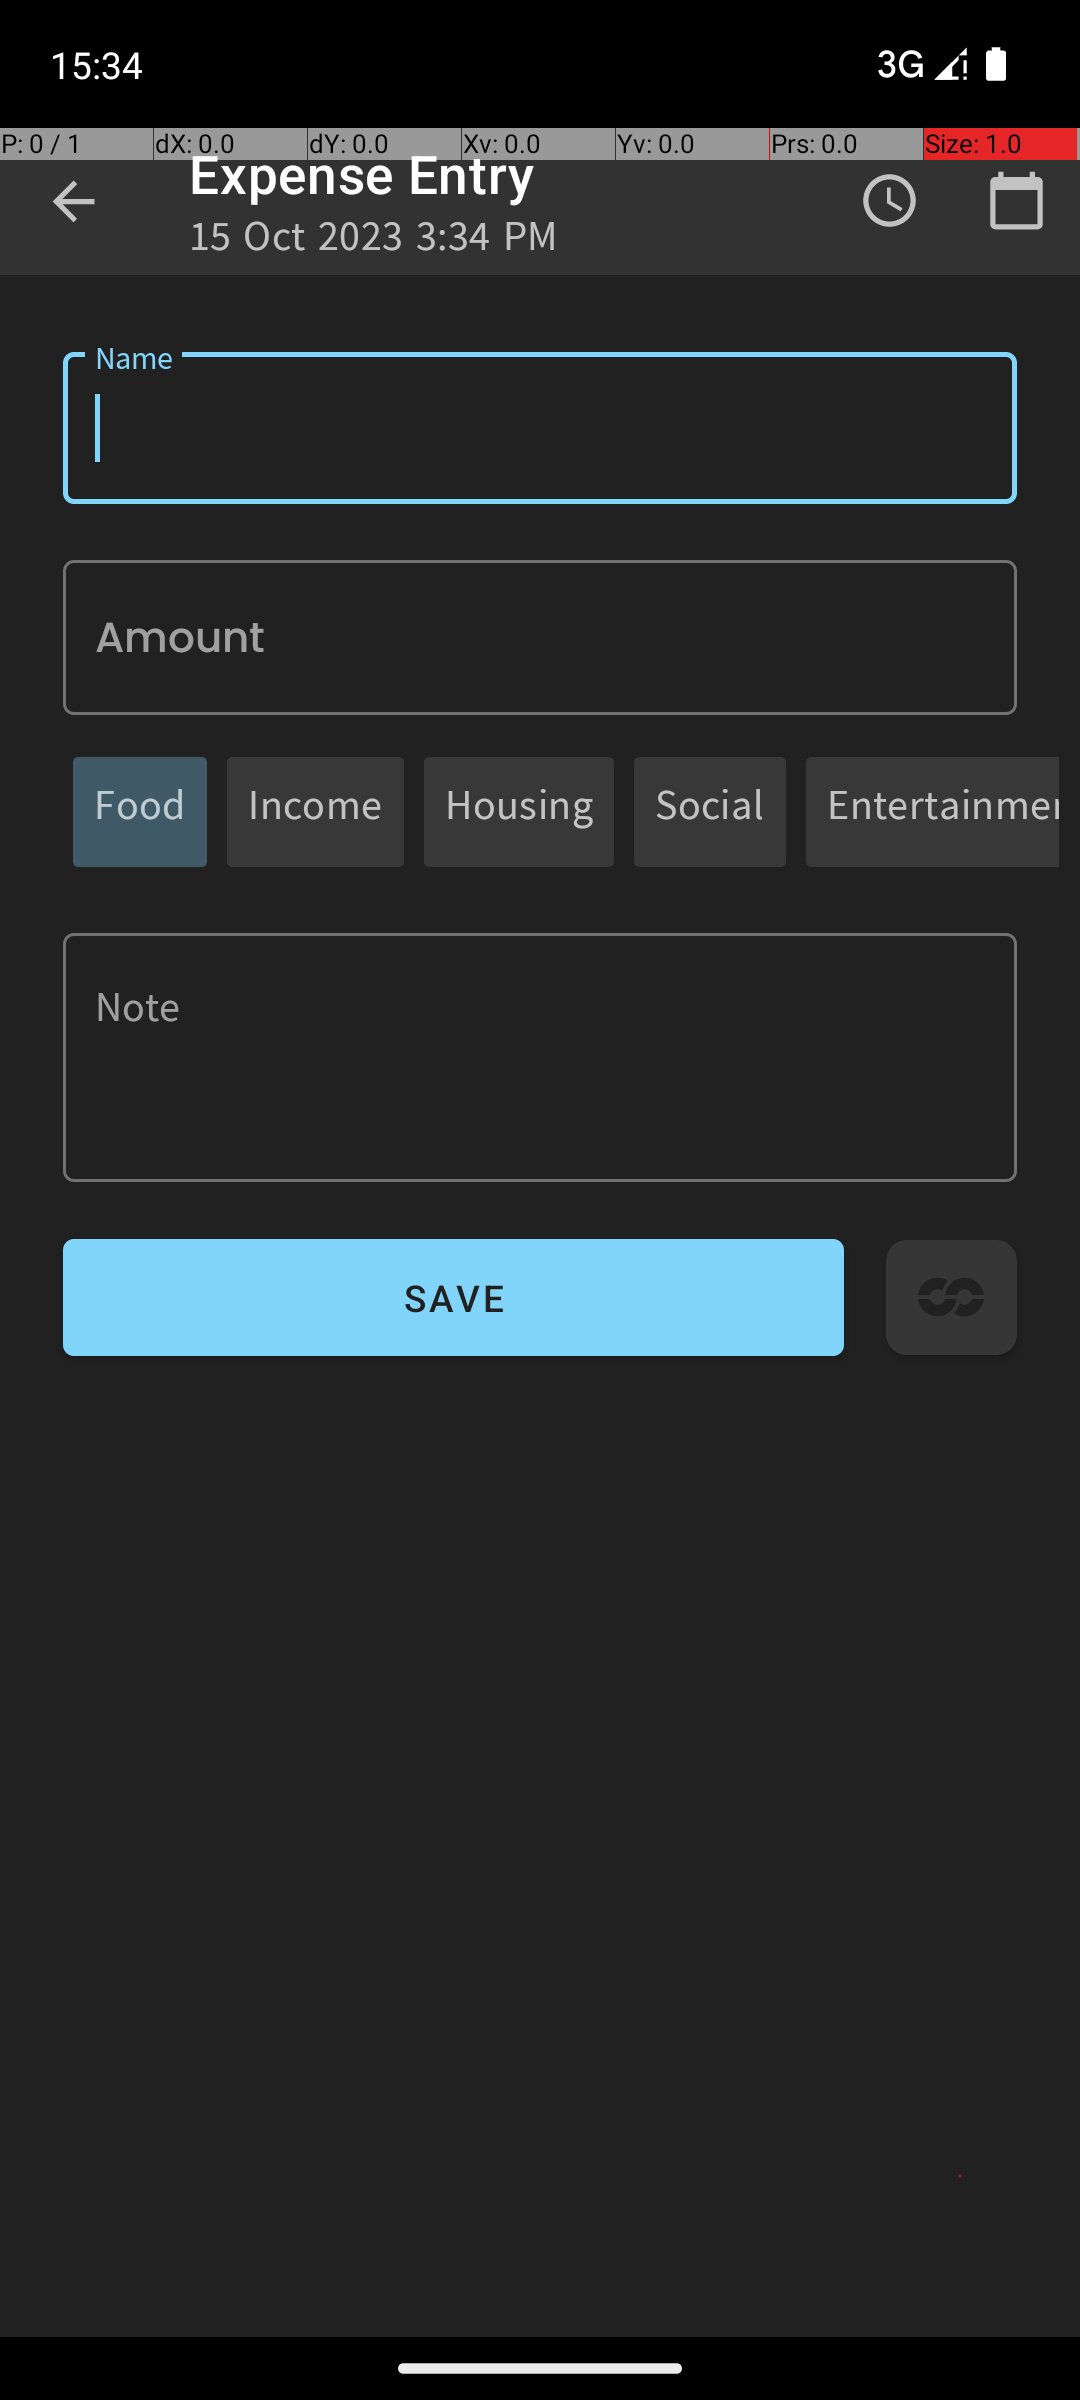 This screenshot has width=1080, height=2400. I want to click on 15 Oct 2023 3:34 PM, so click(374, 242).